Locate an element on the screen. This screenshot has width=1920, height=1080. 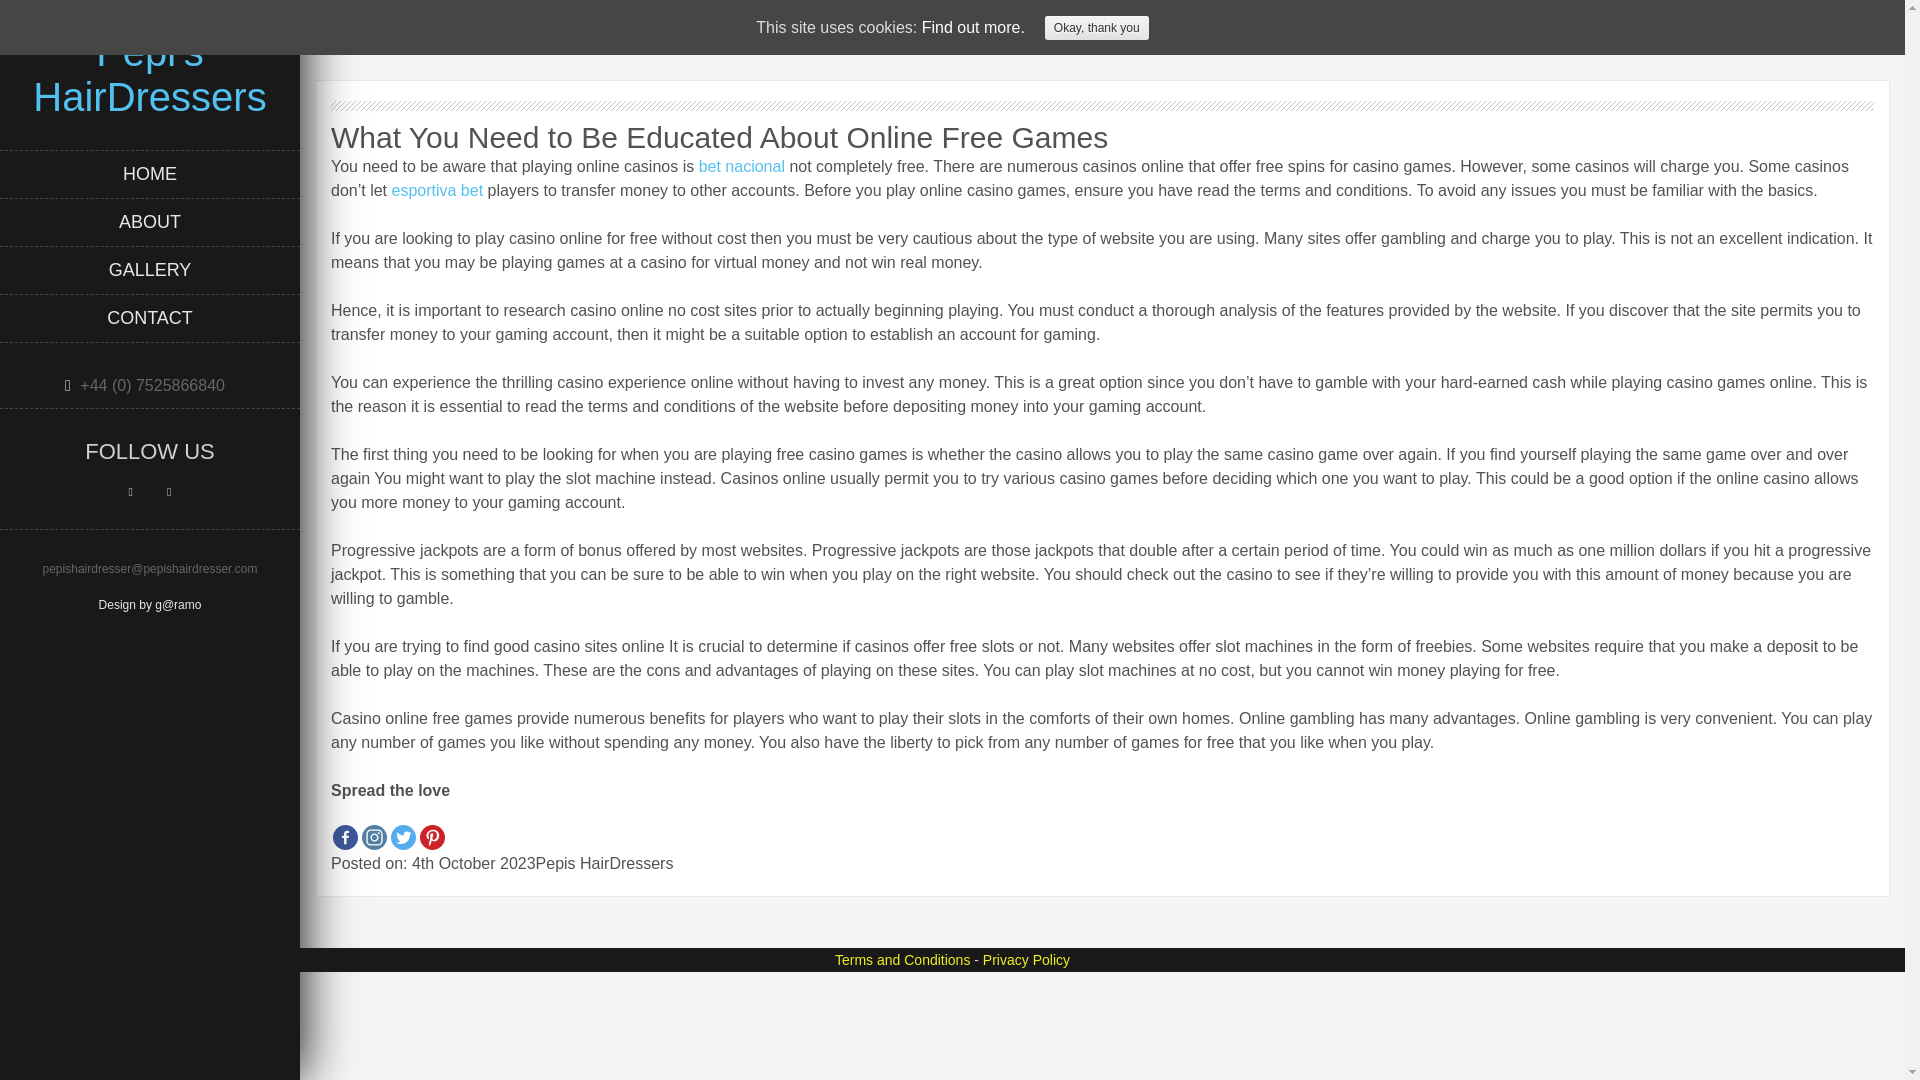
Okay, thank you is located at coordinates (1096, 28).